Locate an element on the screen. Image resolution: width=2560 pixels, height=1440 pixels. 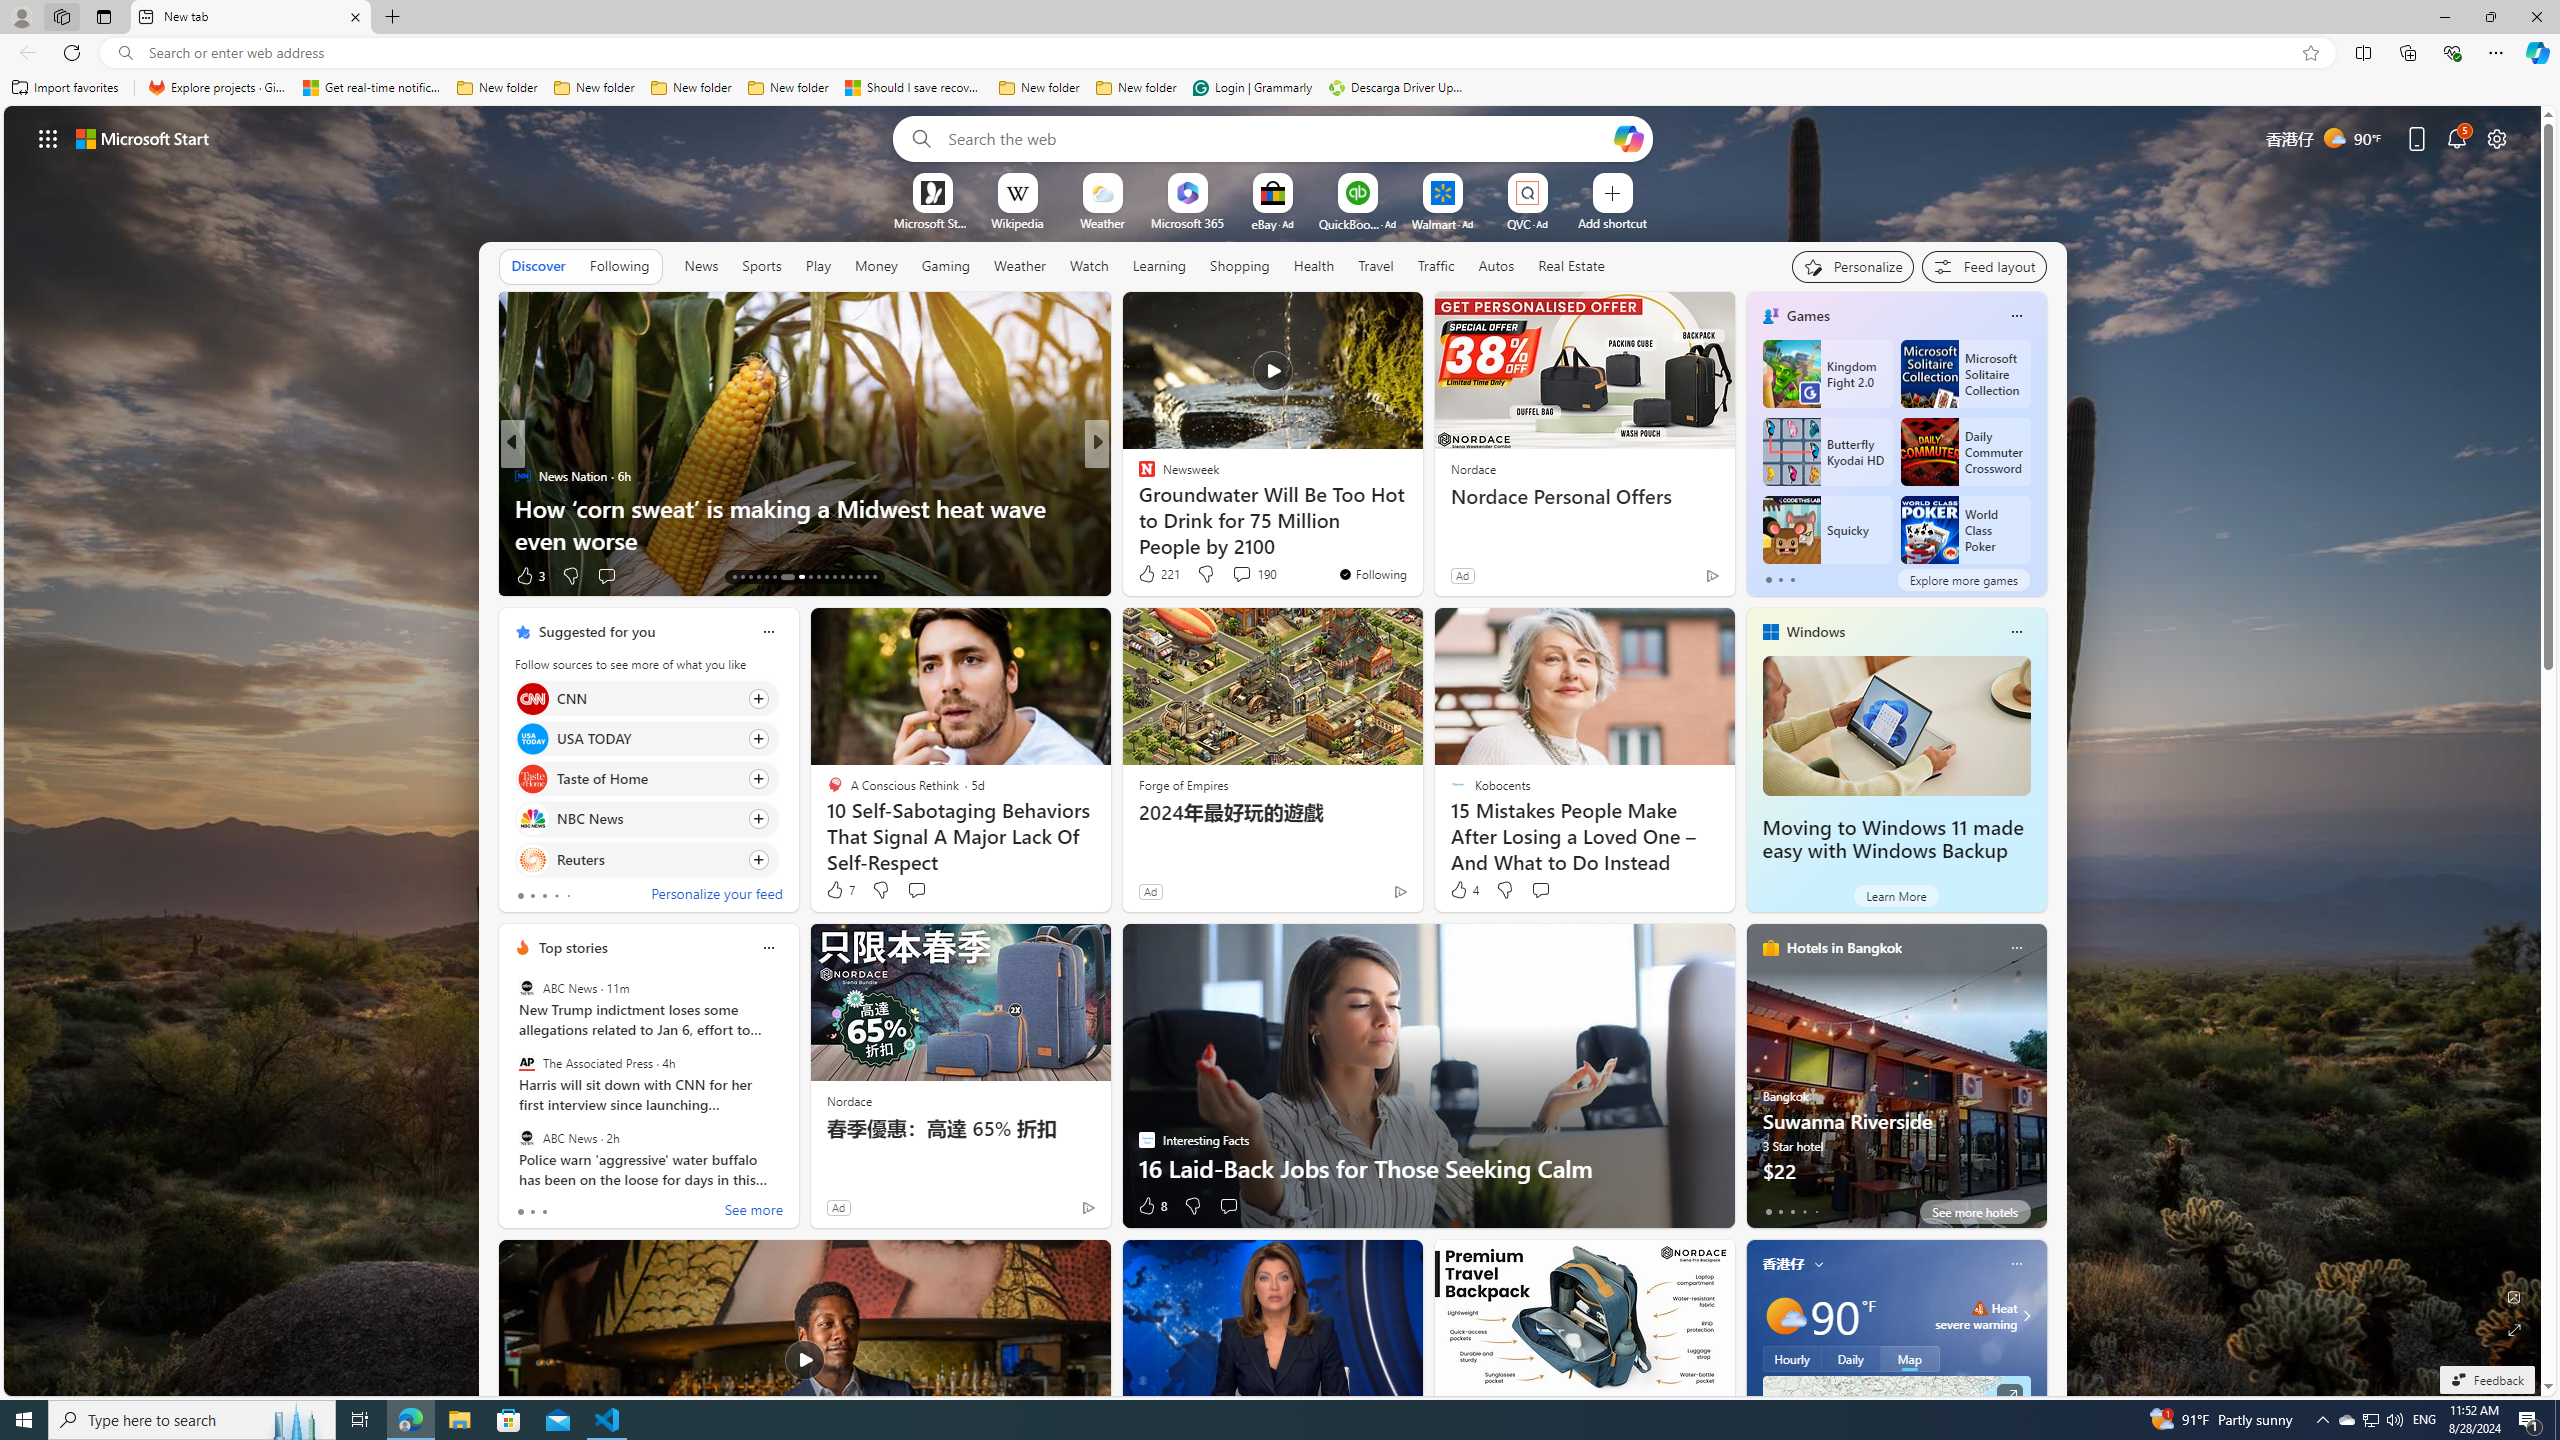
Split screen is located at coordinates (2364, 52).